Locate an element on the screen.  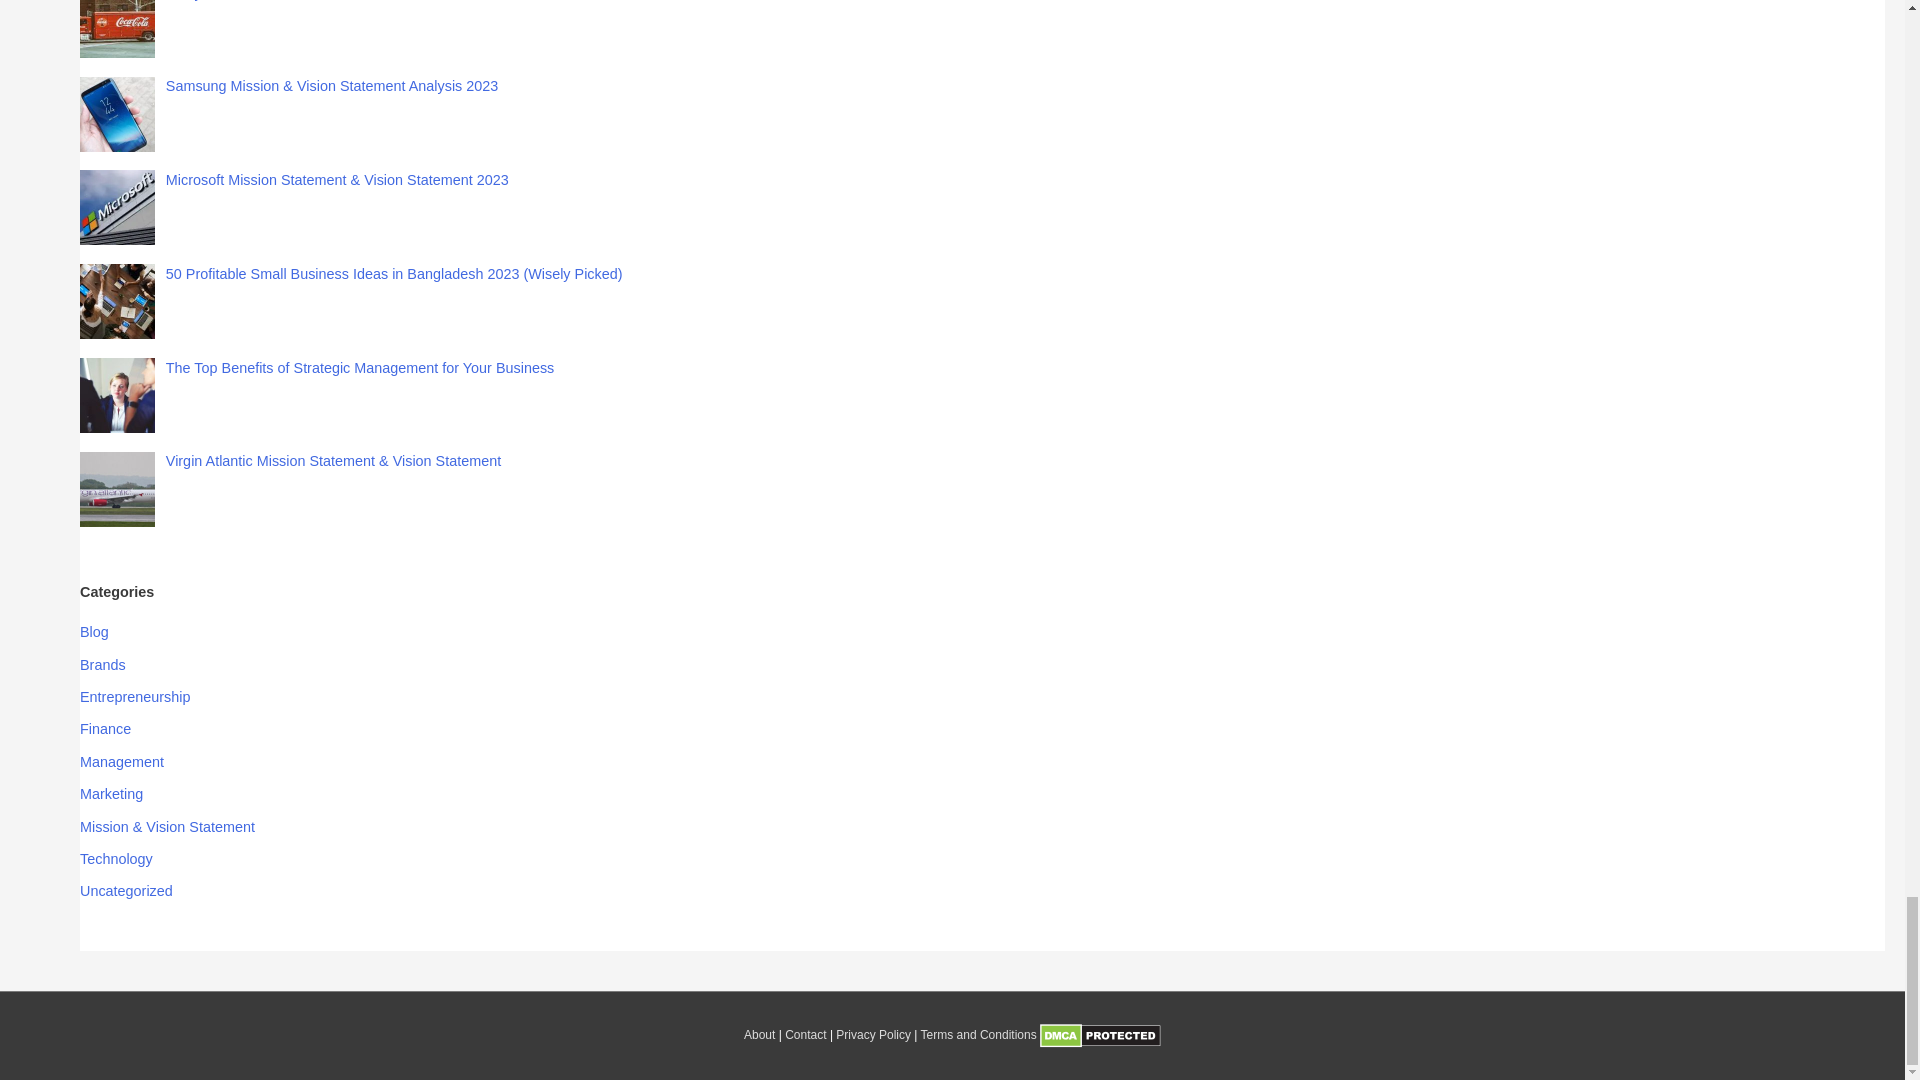
The Top Benefits of Strategic Management for Your Business is located at coordinates (360, 367).